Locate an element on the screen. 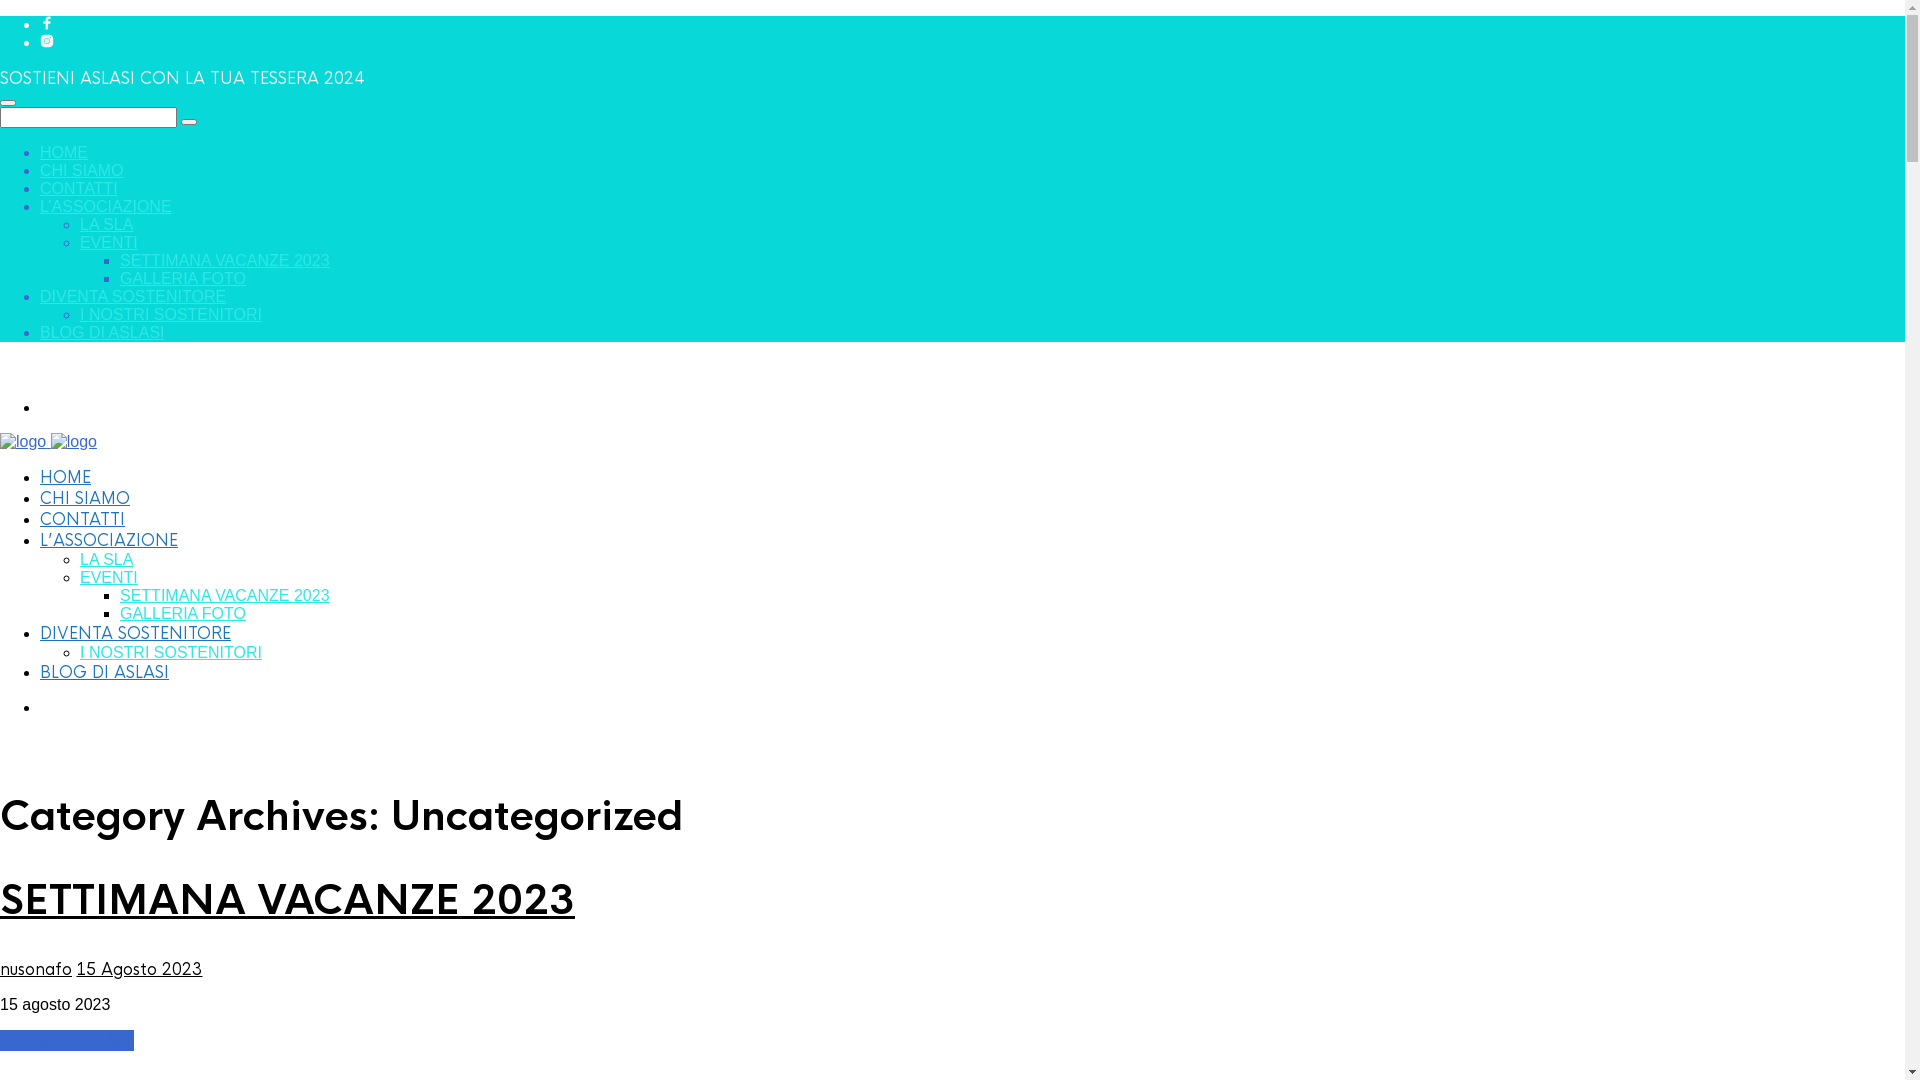  LA SLA is located at coordinates (106, 560).